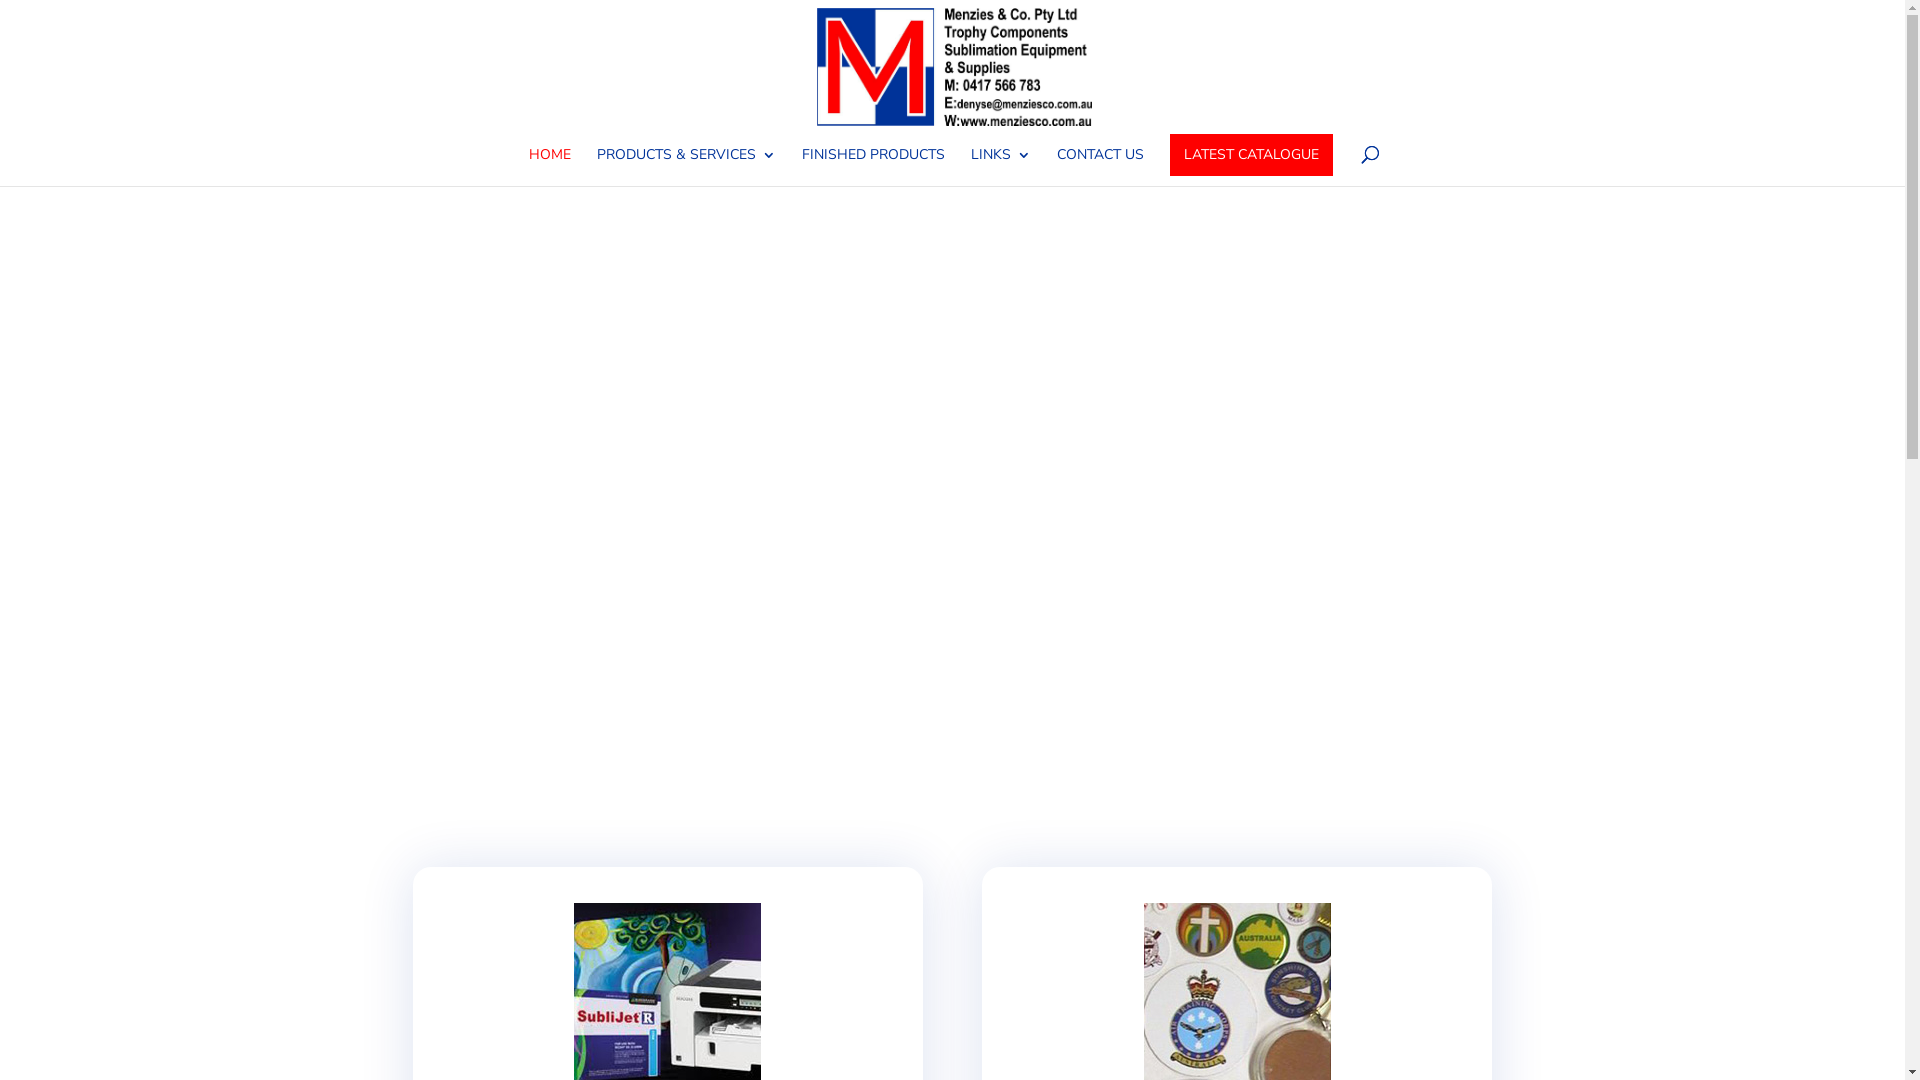  I want to click on LINKS, so click(1000, 167).